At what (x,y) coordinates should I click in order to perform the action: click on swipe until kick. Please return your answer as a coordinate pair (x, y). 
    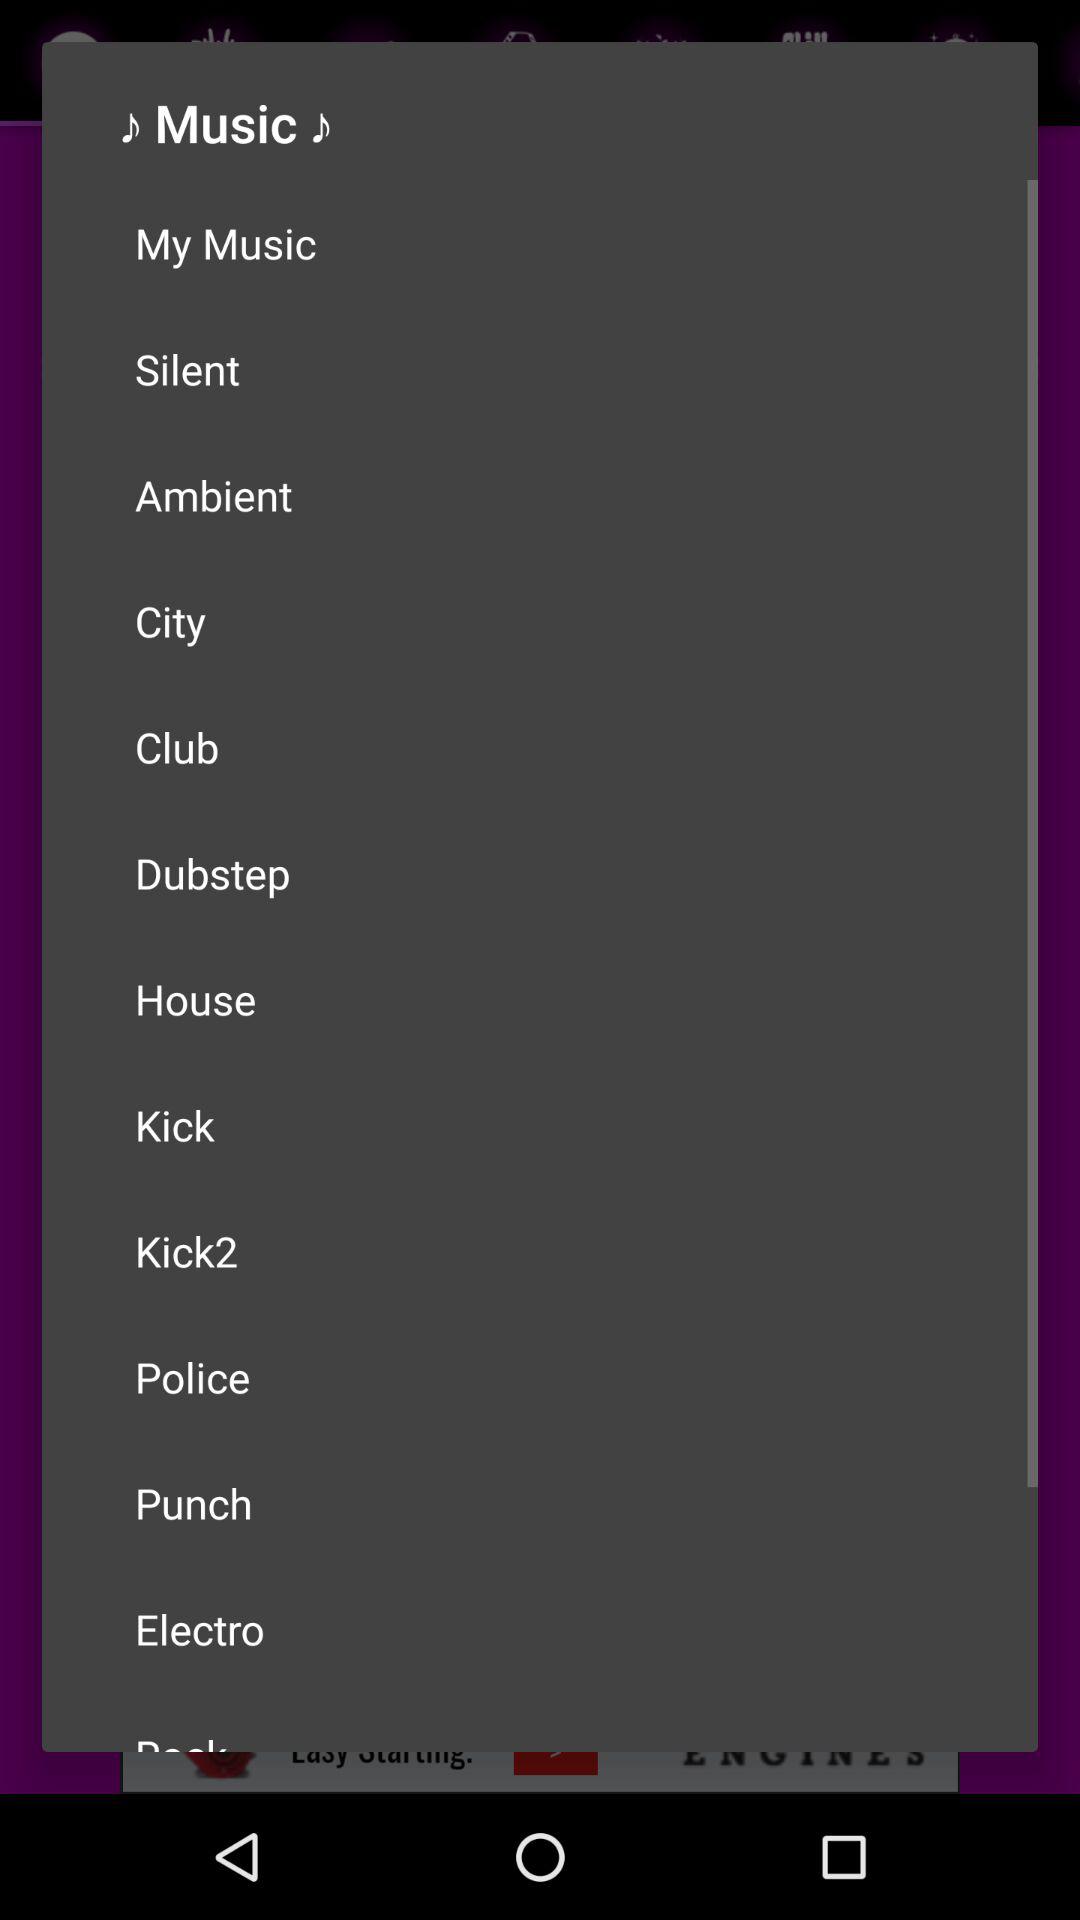
    Looking at the image, I should click on (540, 1124).